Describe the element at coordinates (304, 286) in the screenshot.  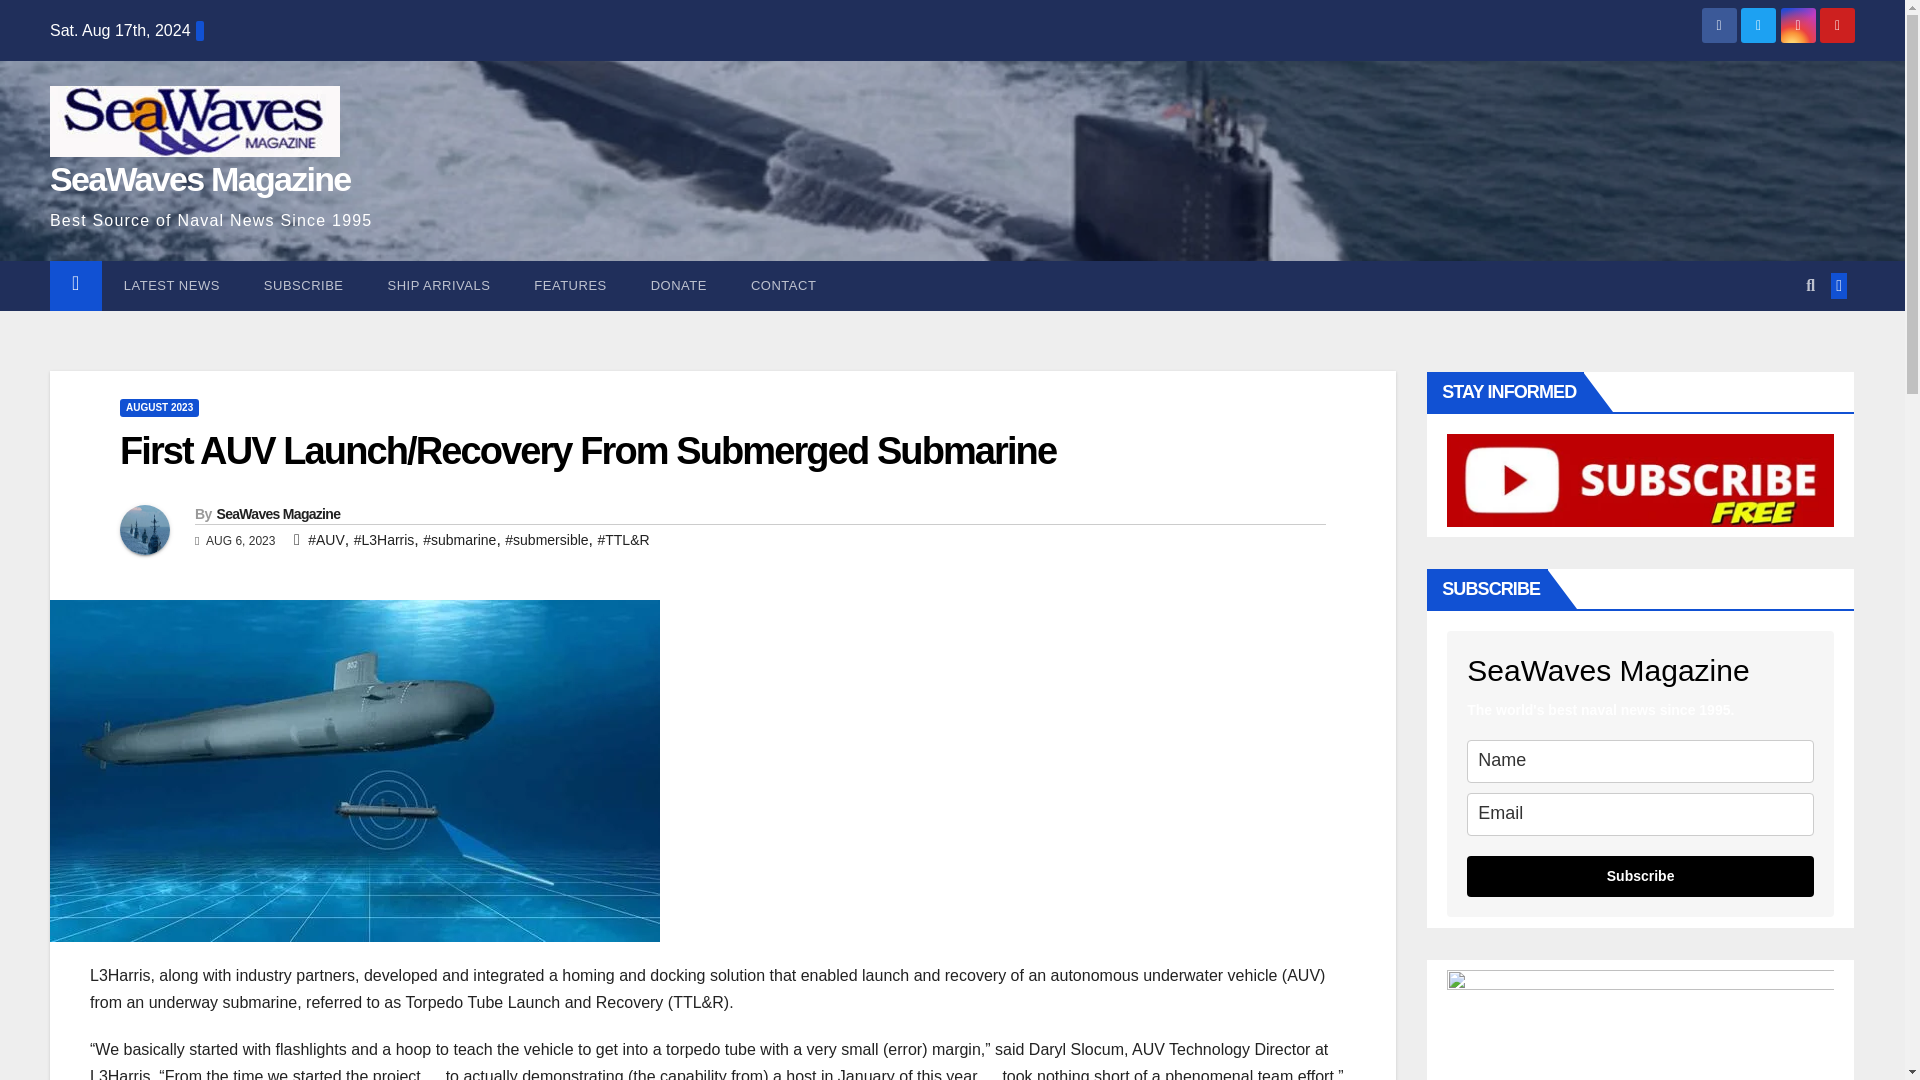
I see `SUBSCRIBE` at that location.